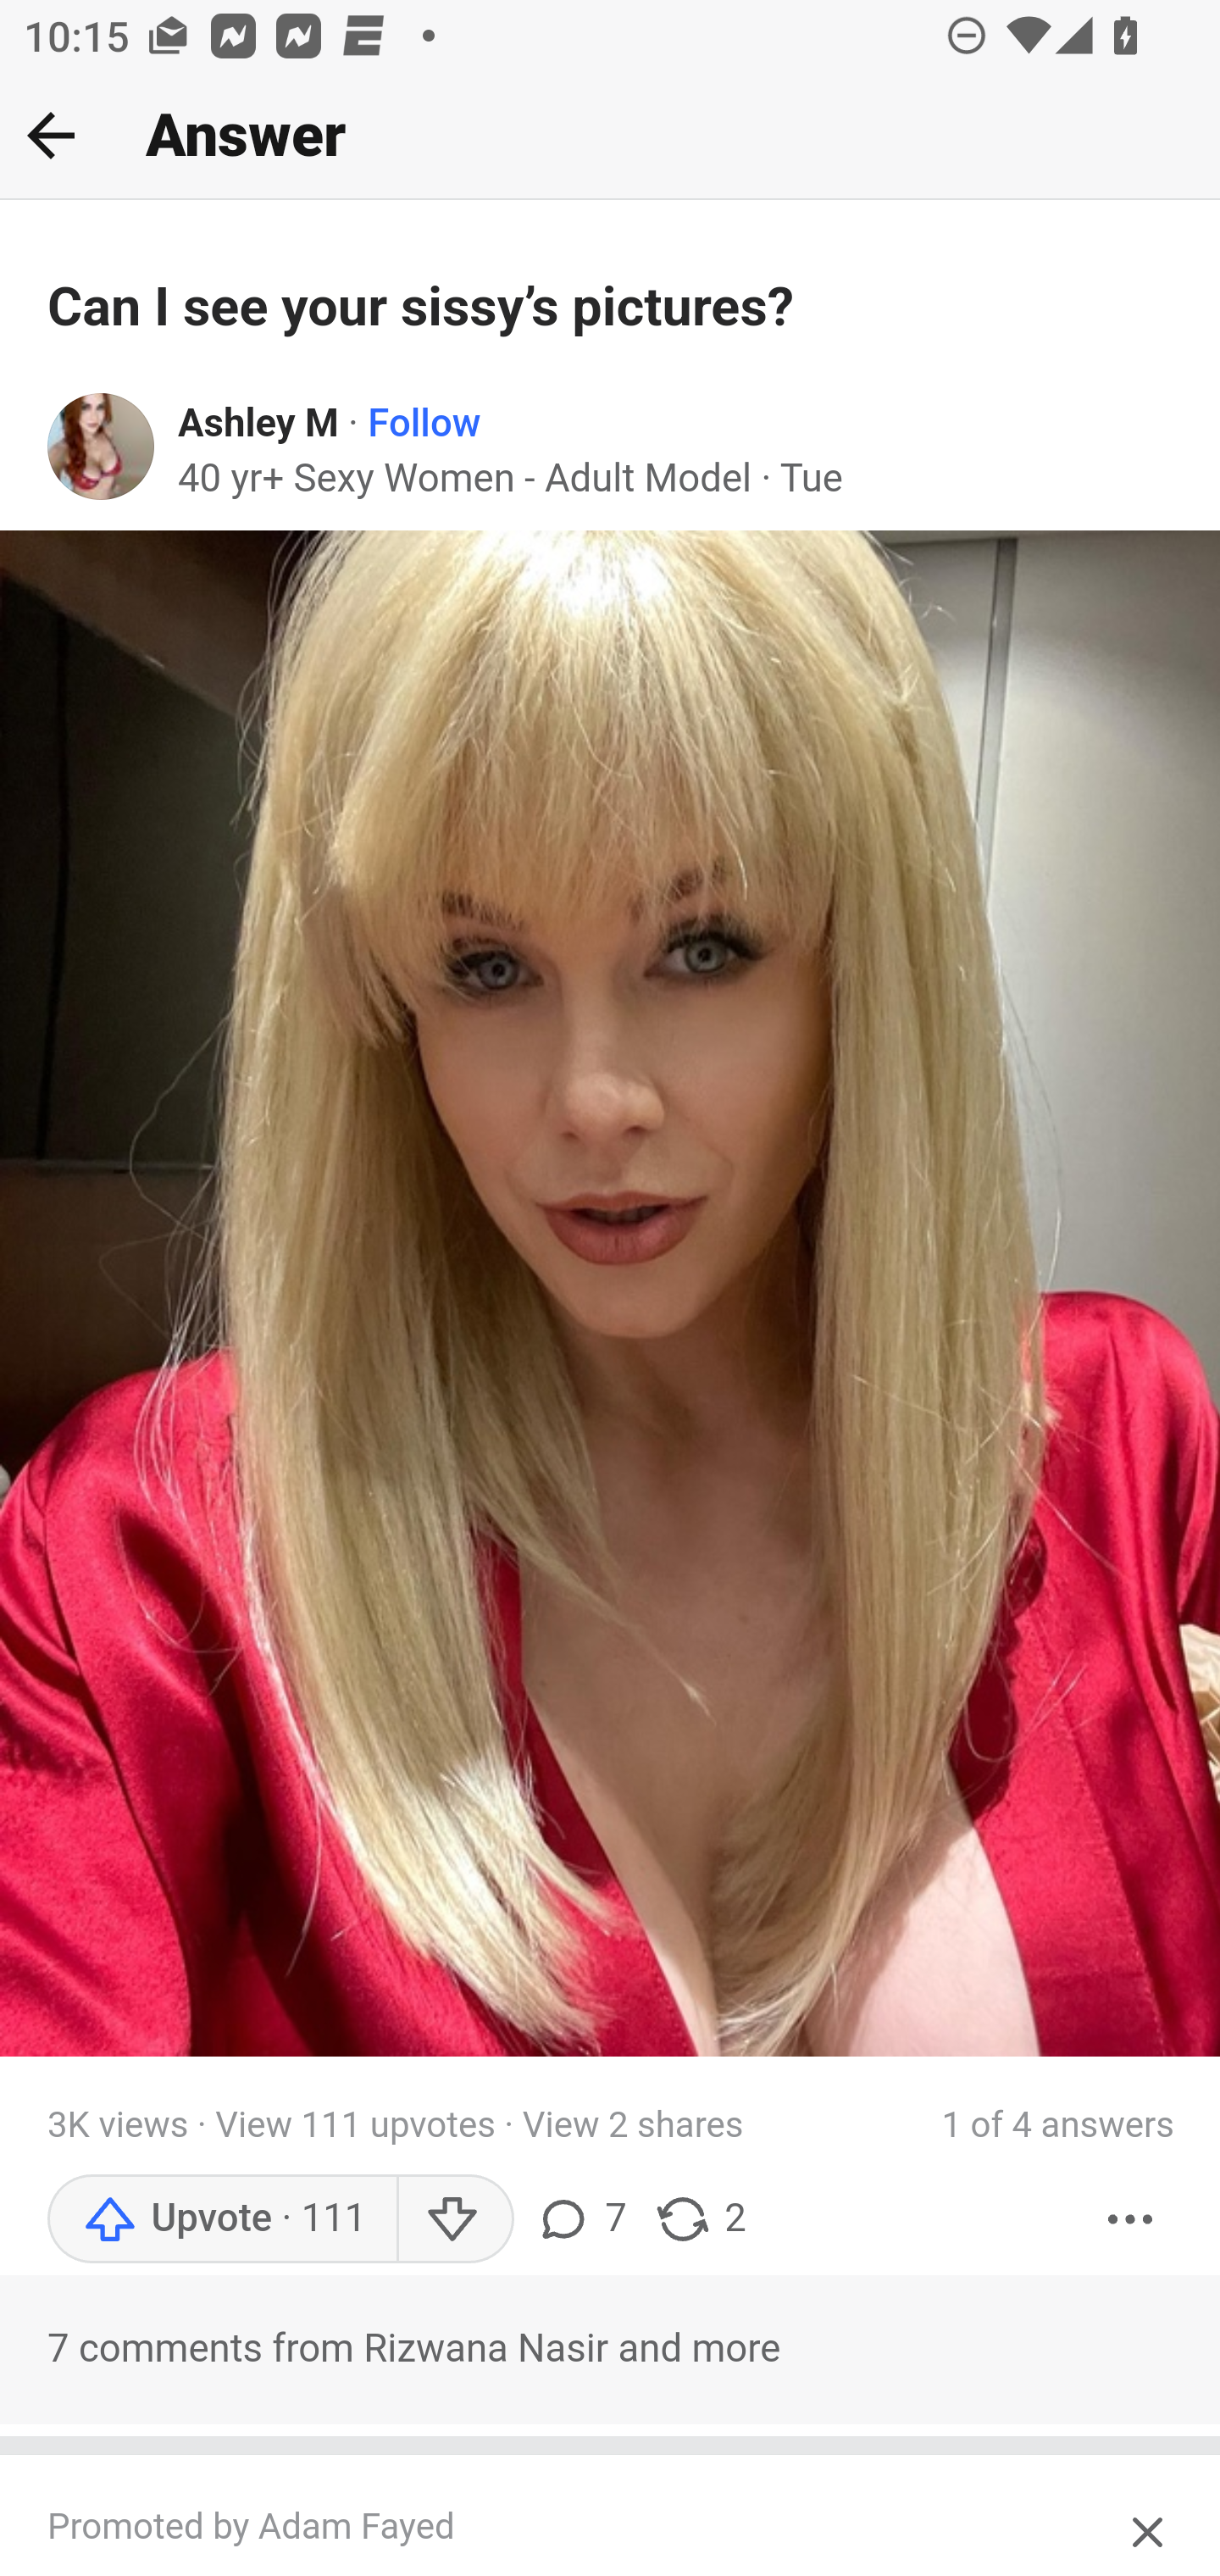 This screenshot has height=2576, width=1220. What do you see at coordinates (580, 2218) in the screenshot?
I see `7 comments` at bounding box center [580, 2218].